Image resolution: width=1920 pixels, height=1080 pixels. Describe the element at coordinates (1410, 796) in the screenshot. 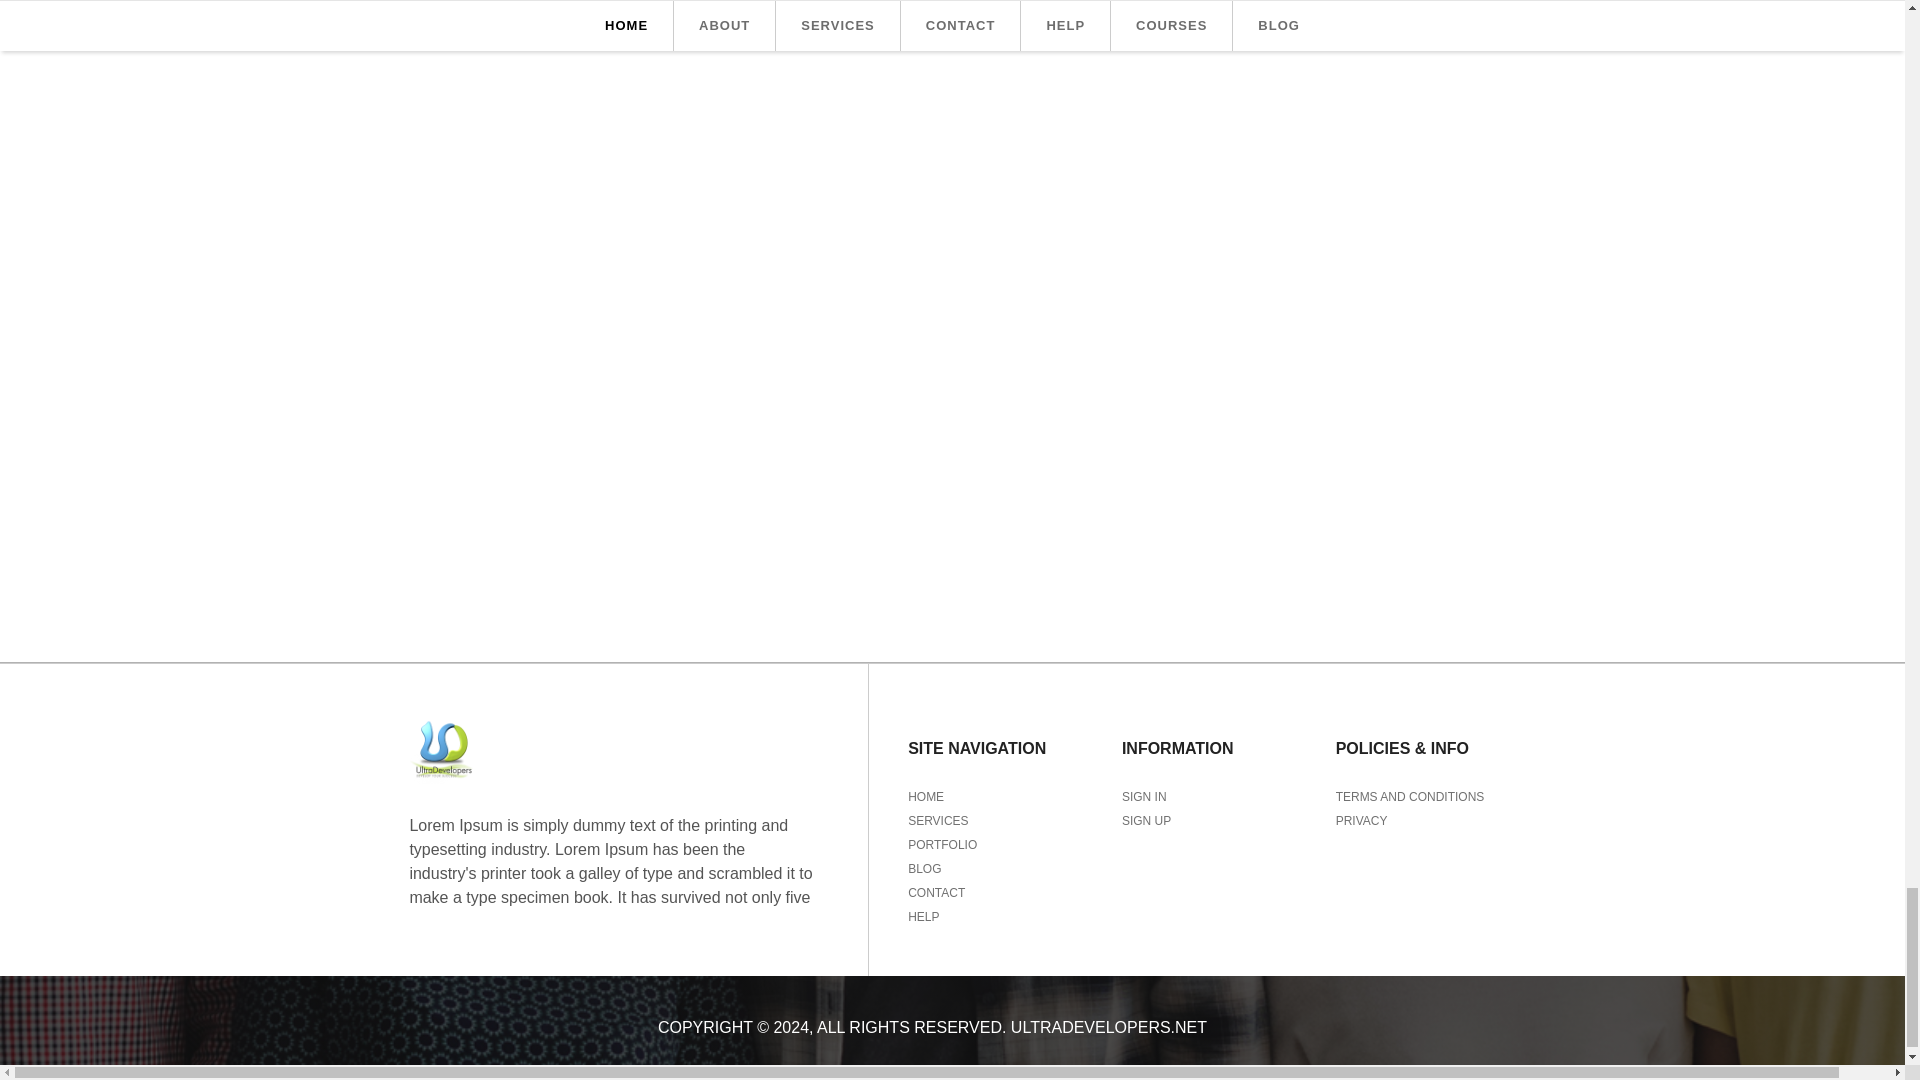

I see `TERMS AND CONDITIONS` at that location.